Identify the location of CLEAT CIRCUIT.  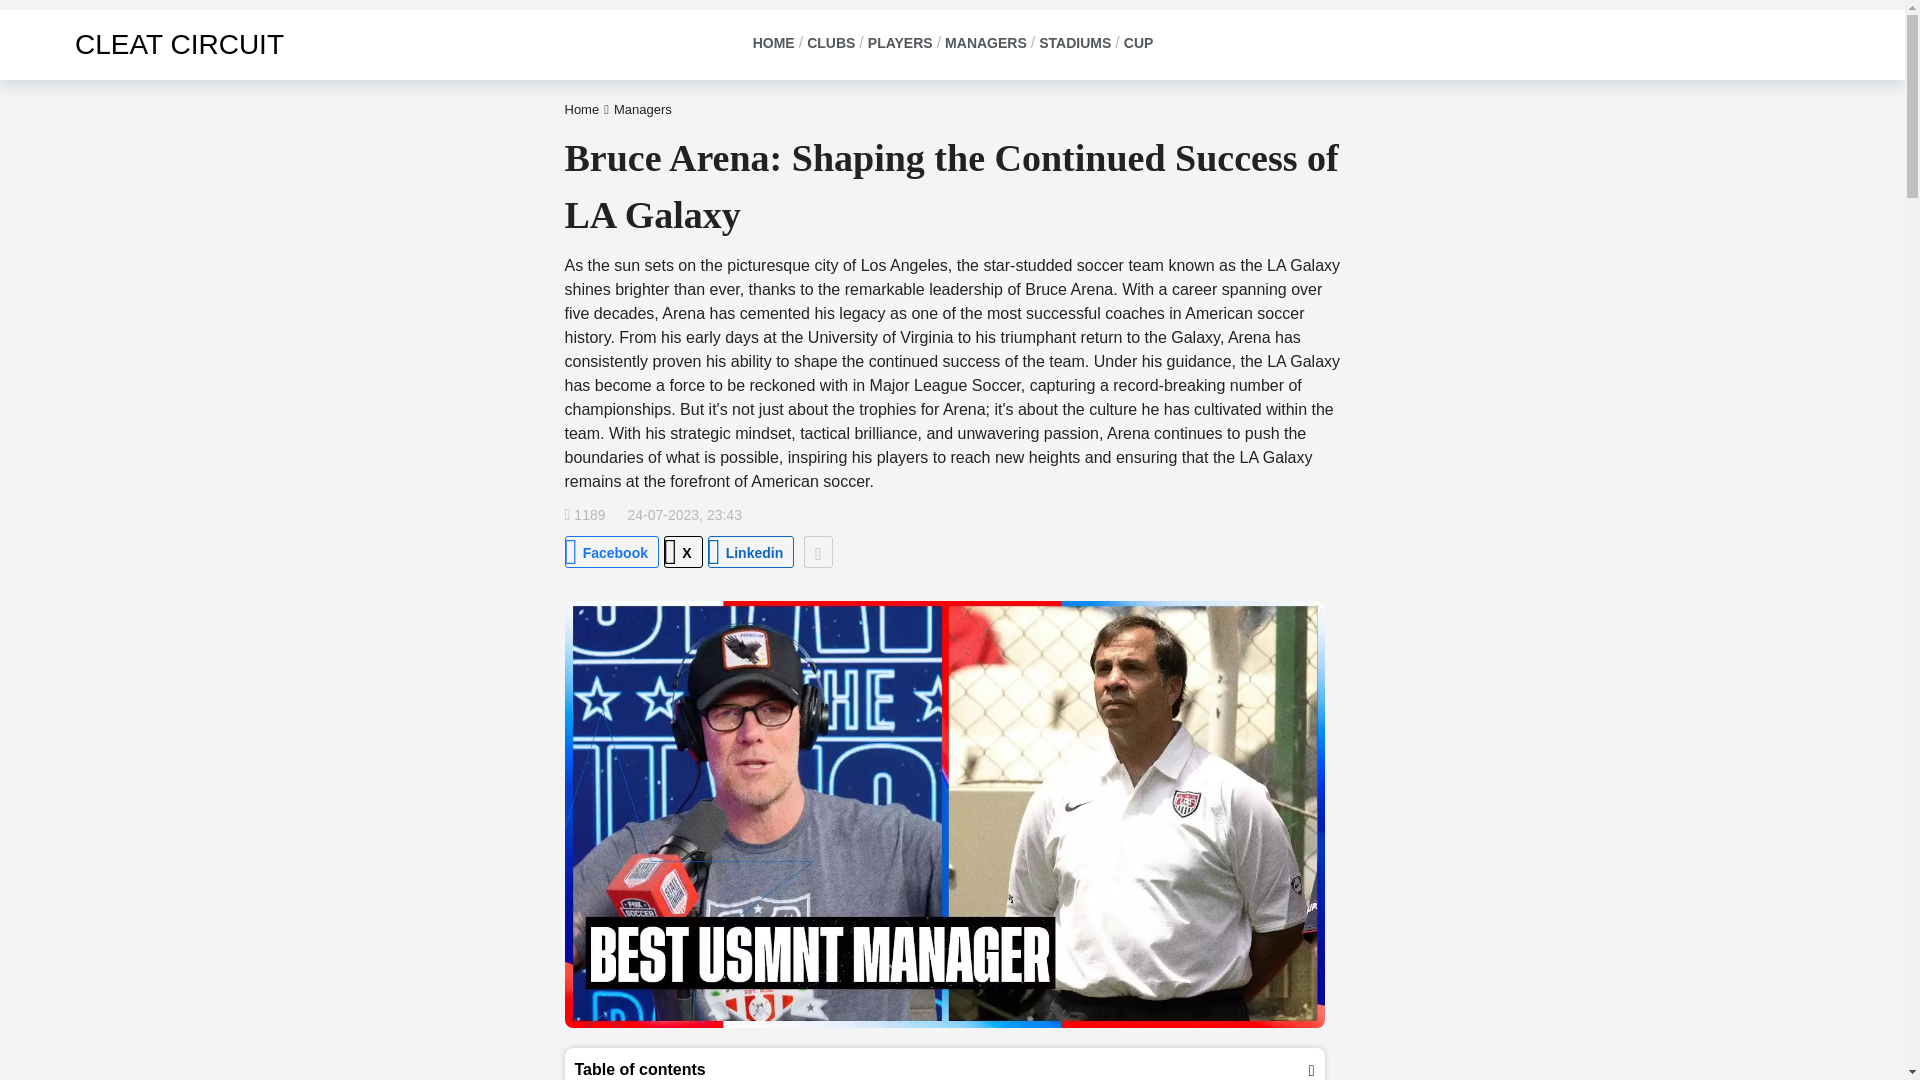
(152, 44).